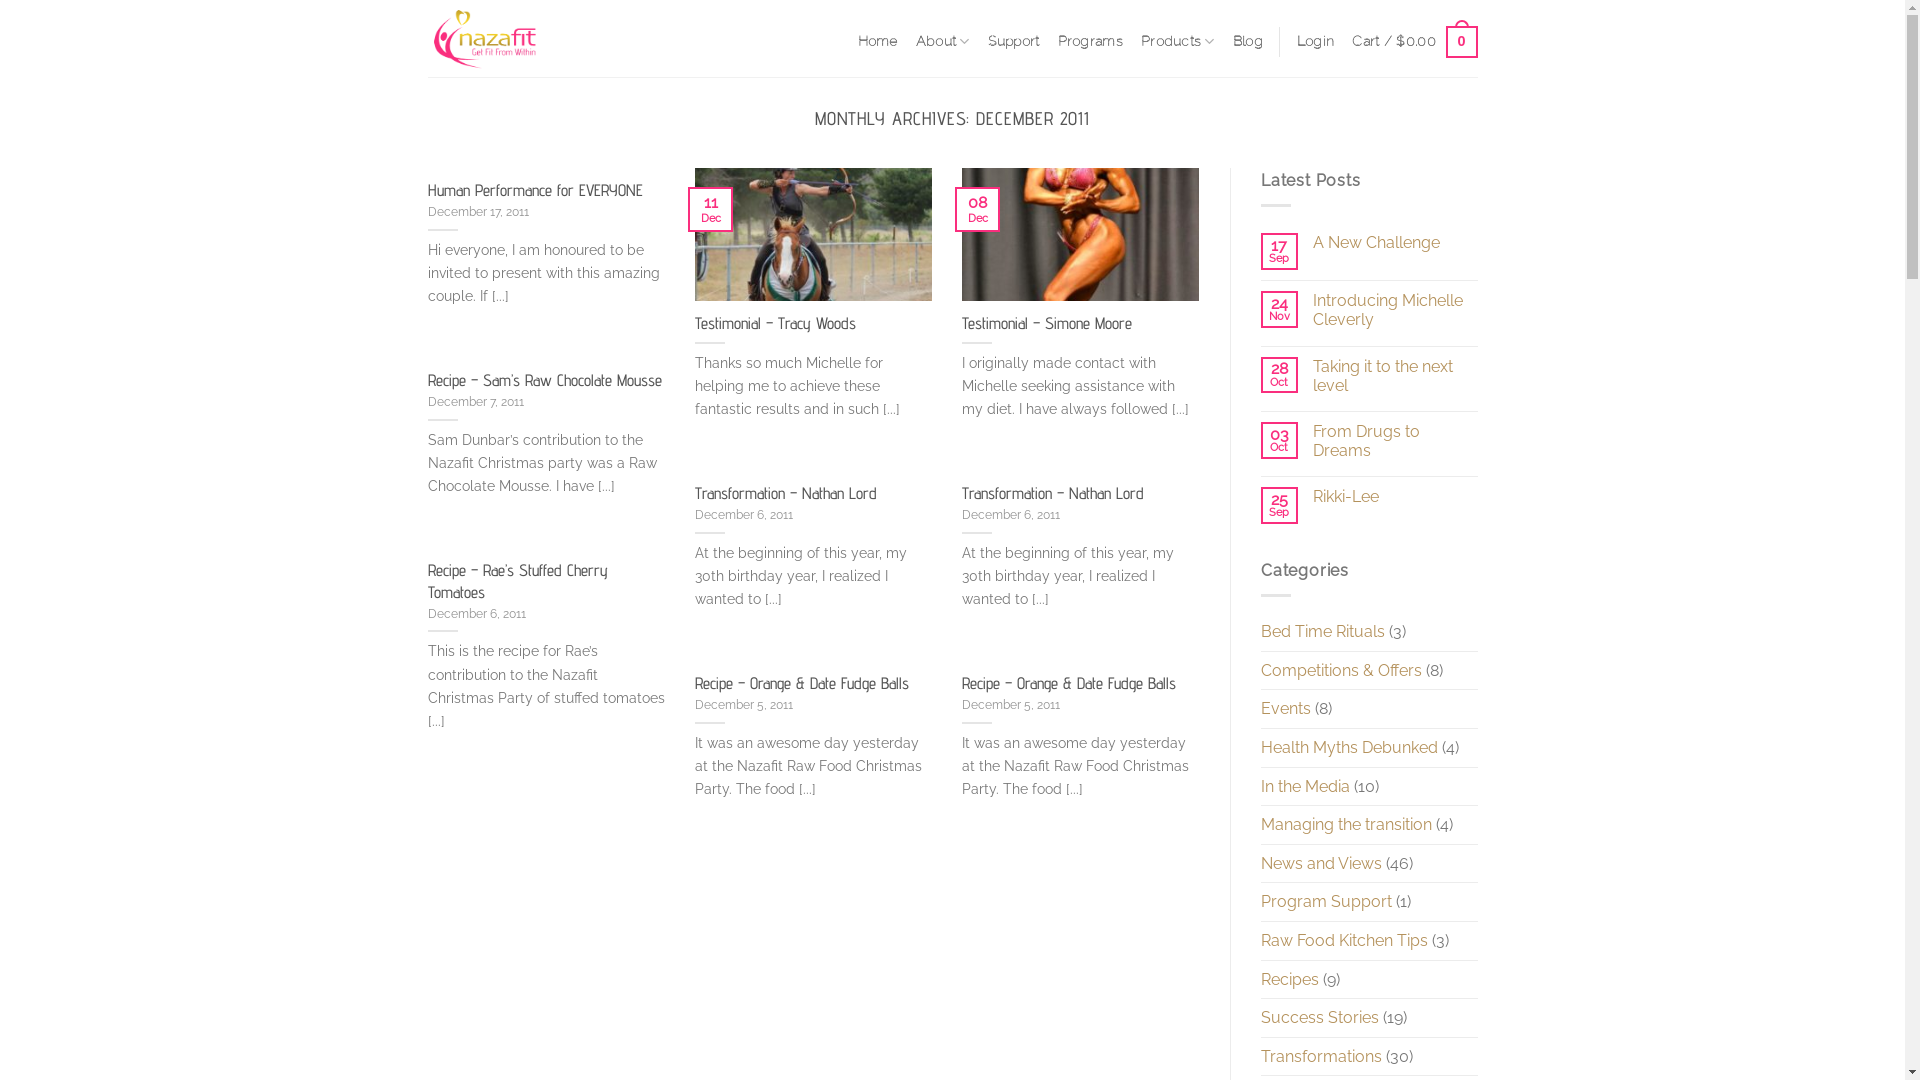 This screenshot has width=1920, height=1080. Describe the element at coordinates (1320, 1018) in the screenshot. I see `Success Stories` at that location.